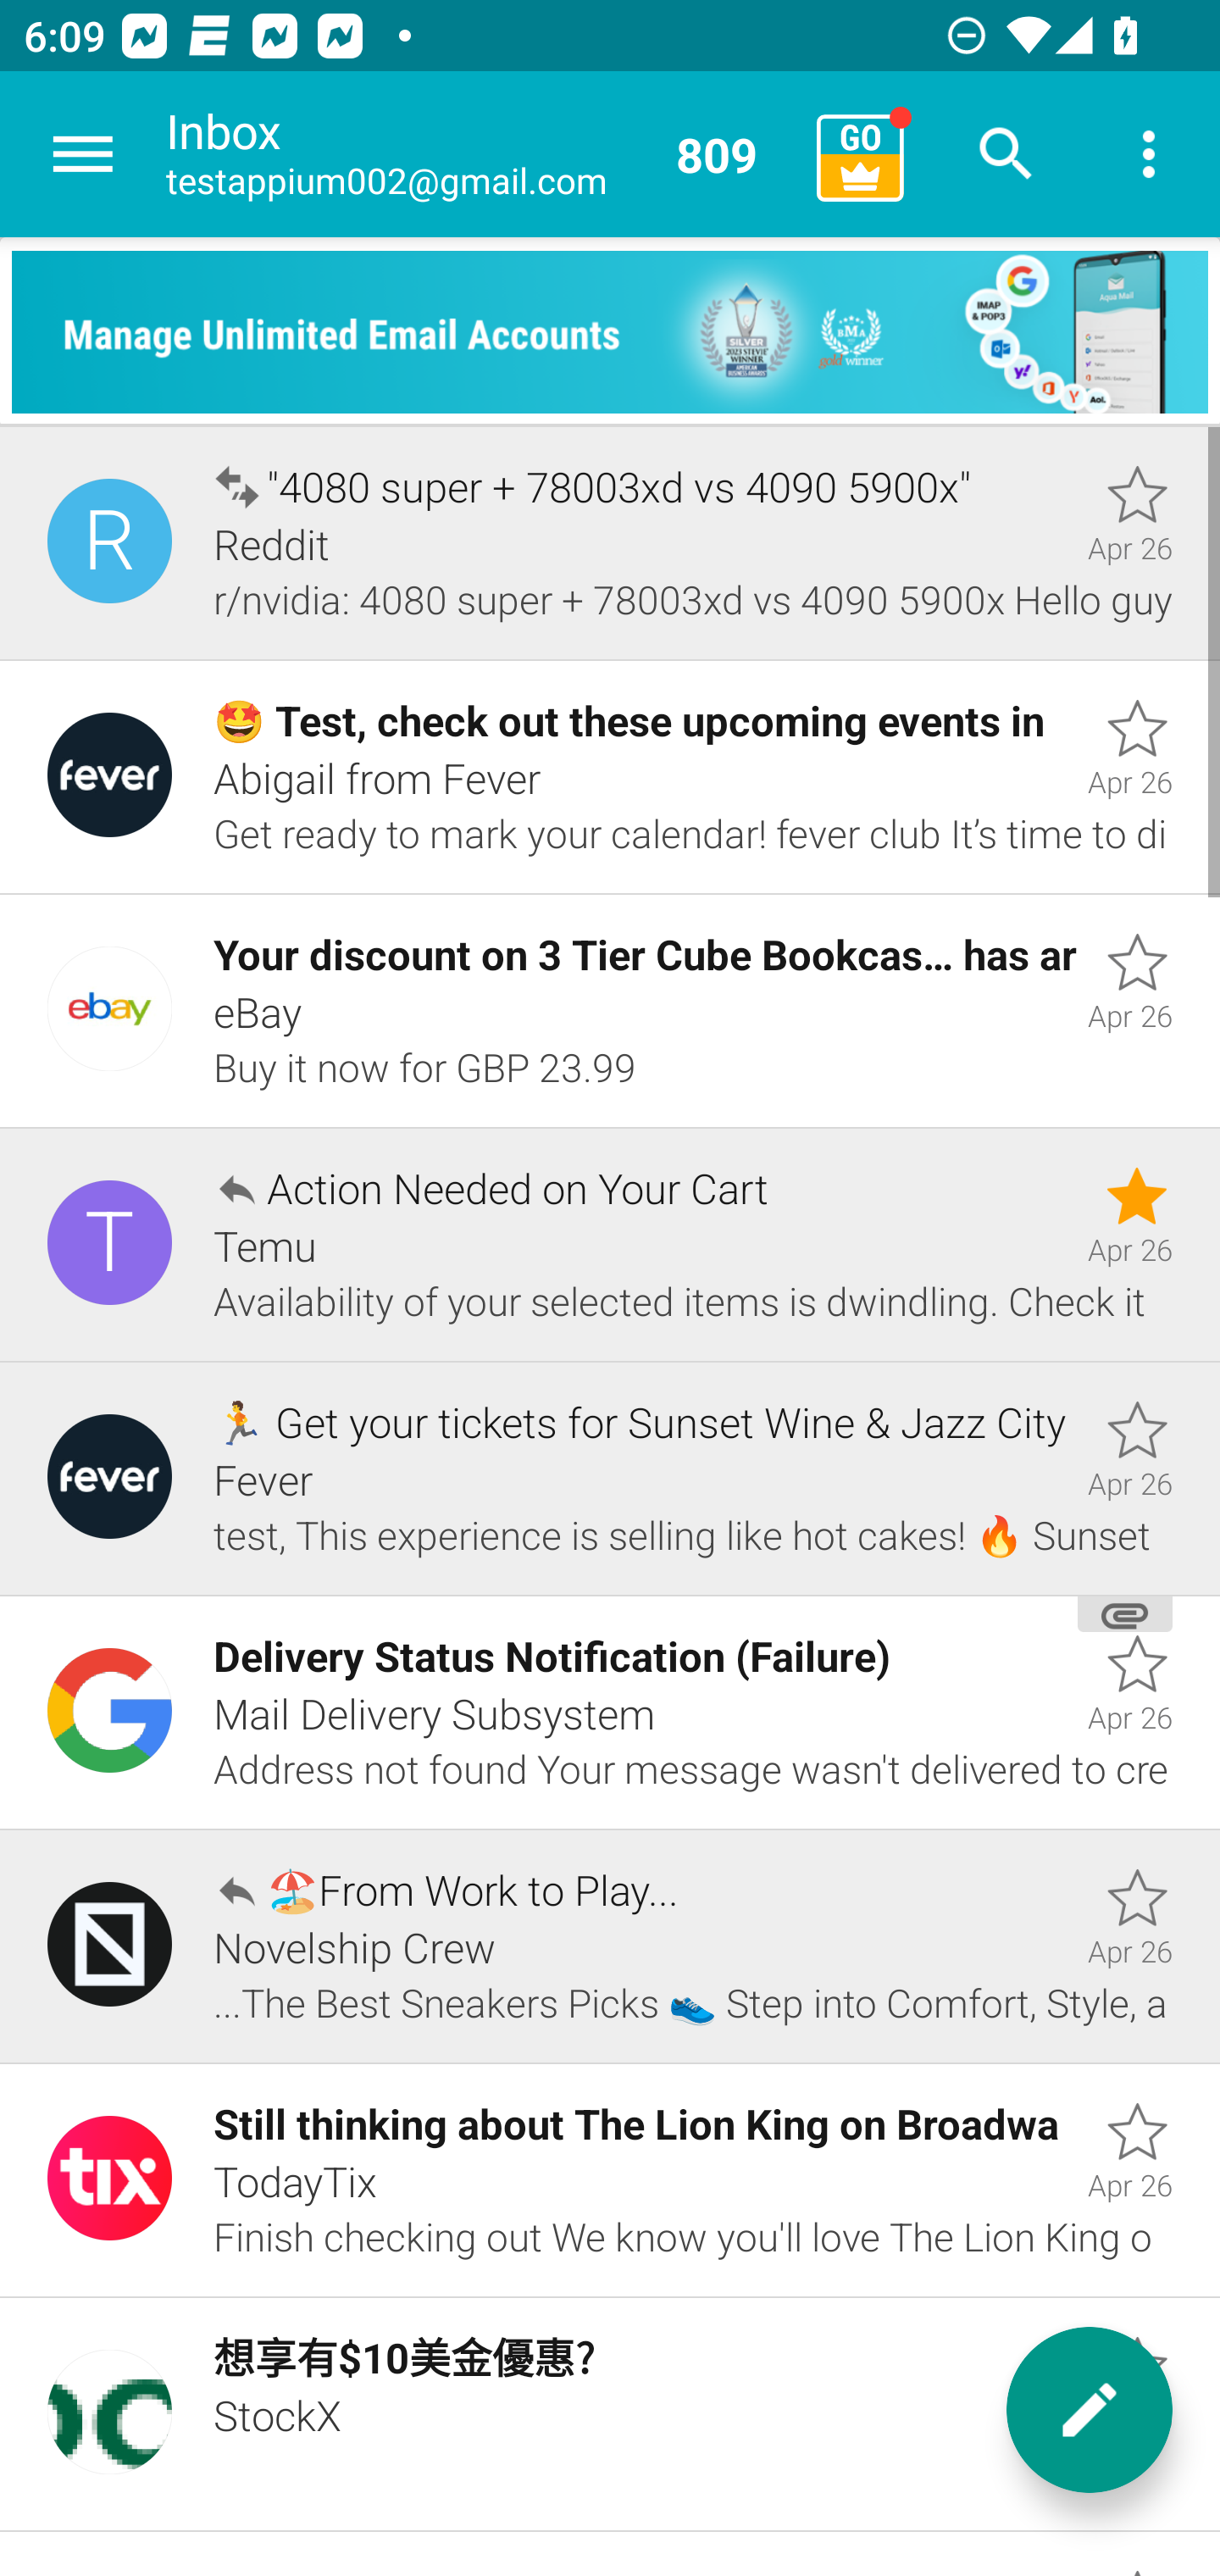 This screenshot has height=2576, width=1220. What do you see at coordinates (1006, 154) in the screenshot?
I see `Search` at bounding box center [1006, 154].